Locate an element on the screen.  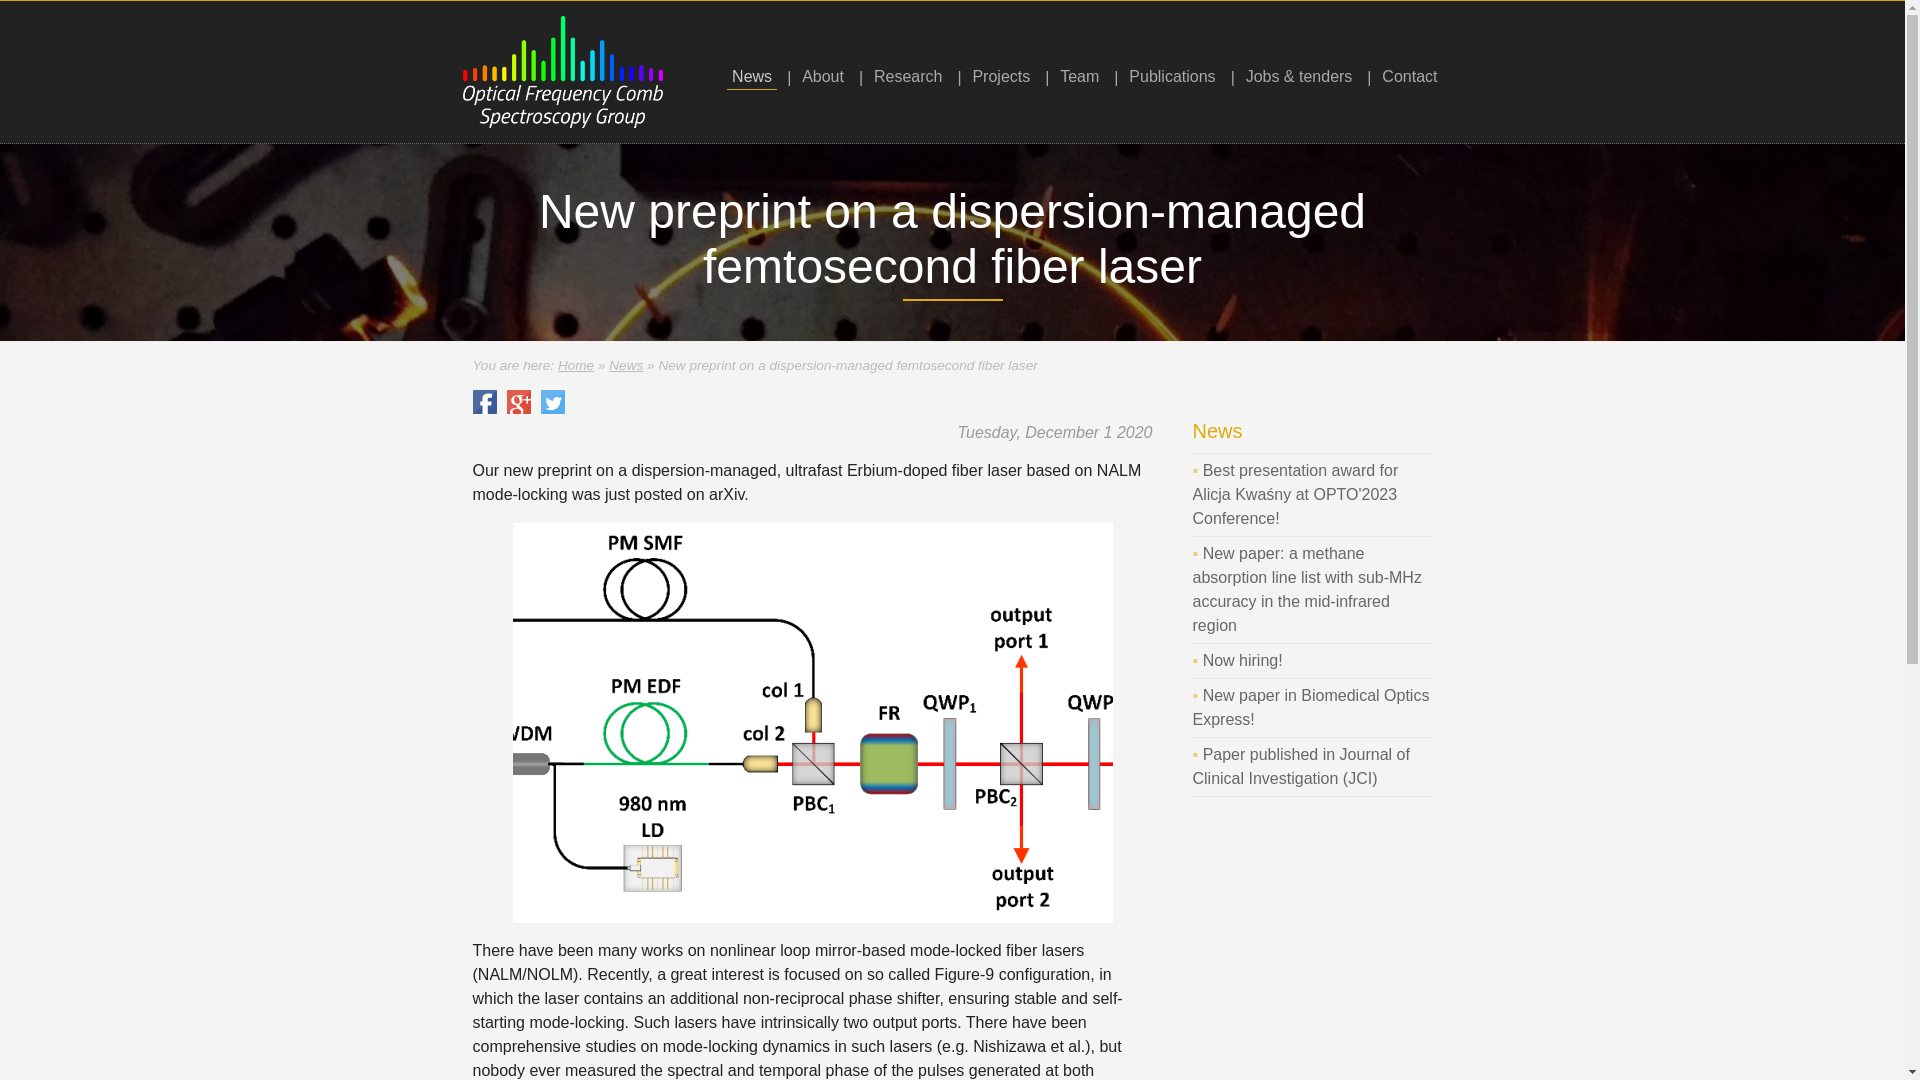
News is located at coordinates (626, 364).